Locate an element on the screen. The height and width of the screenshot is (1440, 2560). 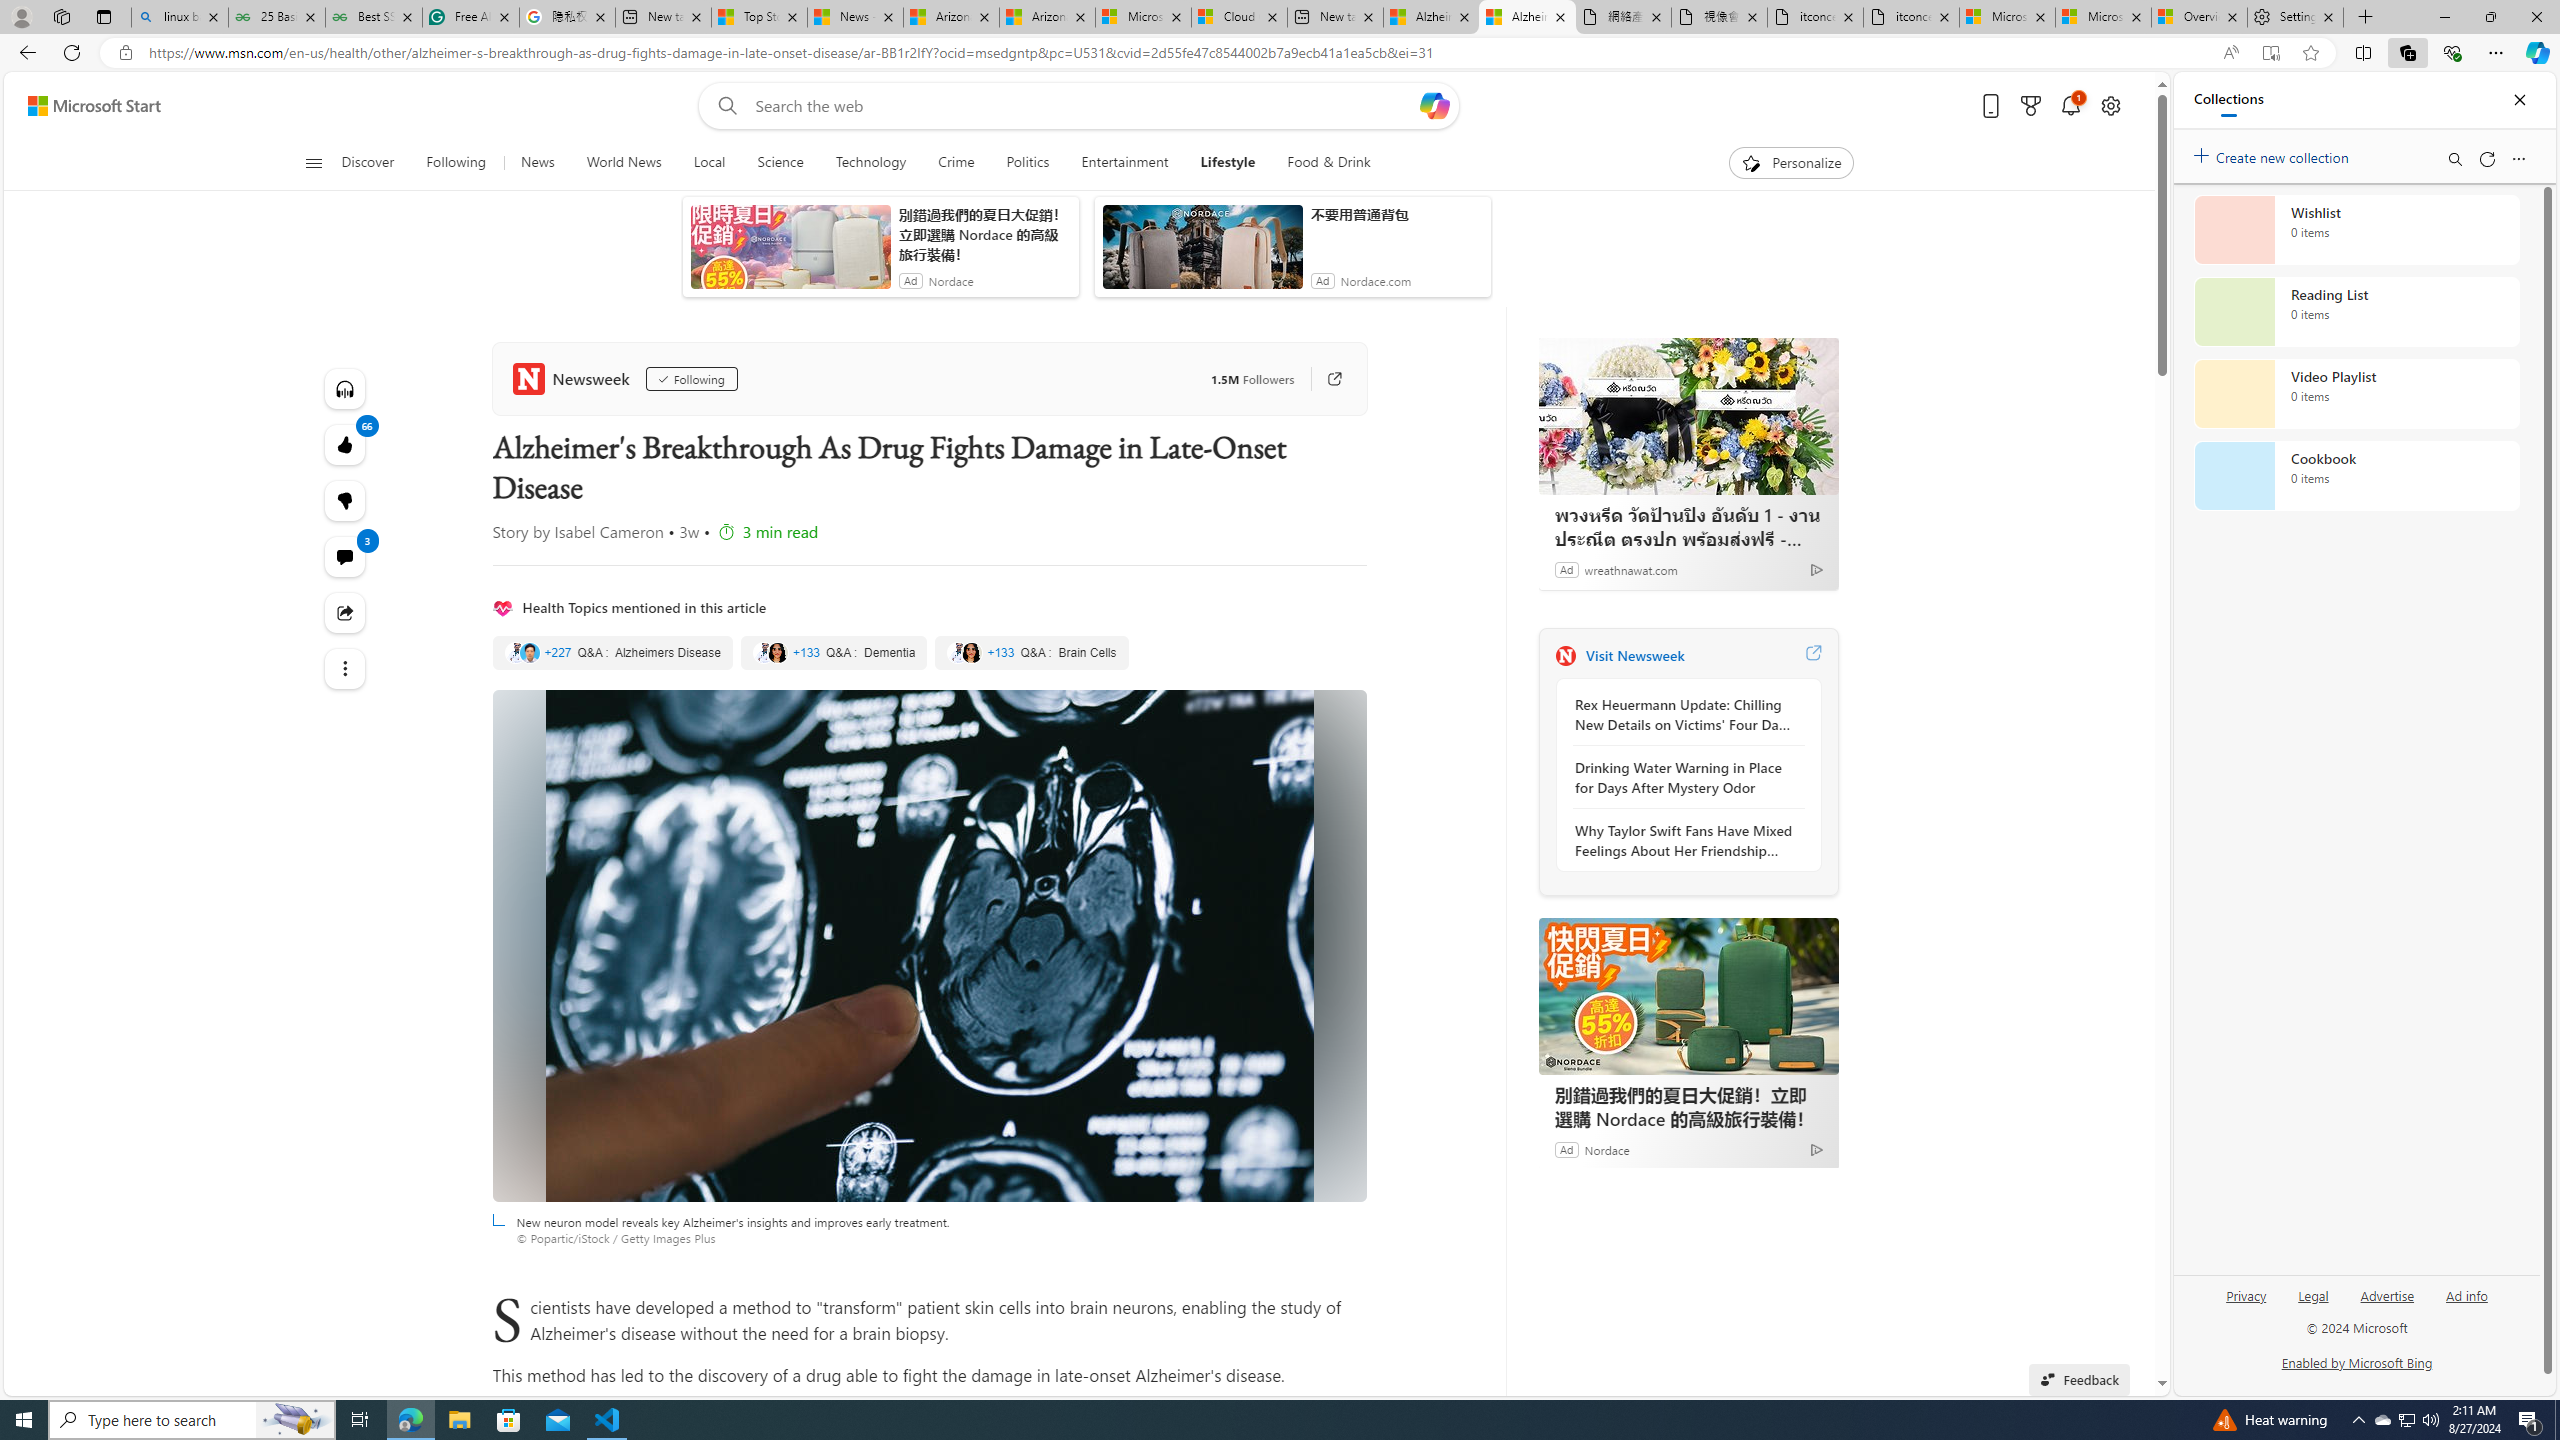
itconcepthk.com/projector_solutions.mp4 is located at coordinates (1912, 17).